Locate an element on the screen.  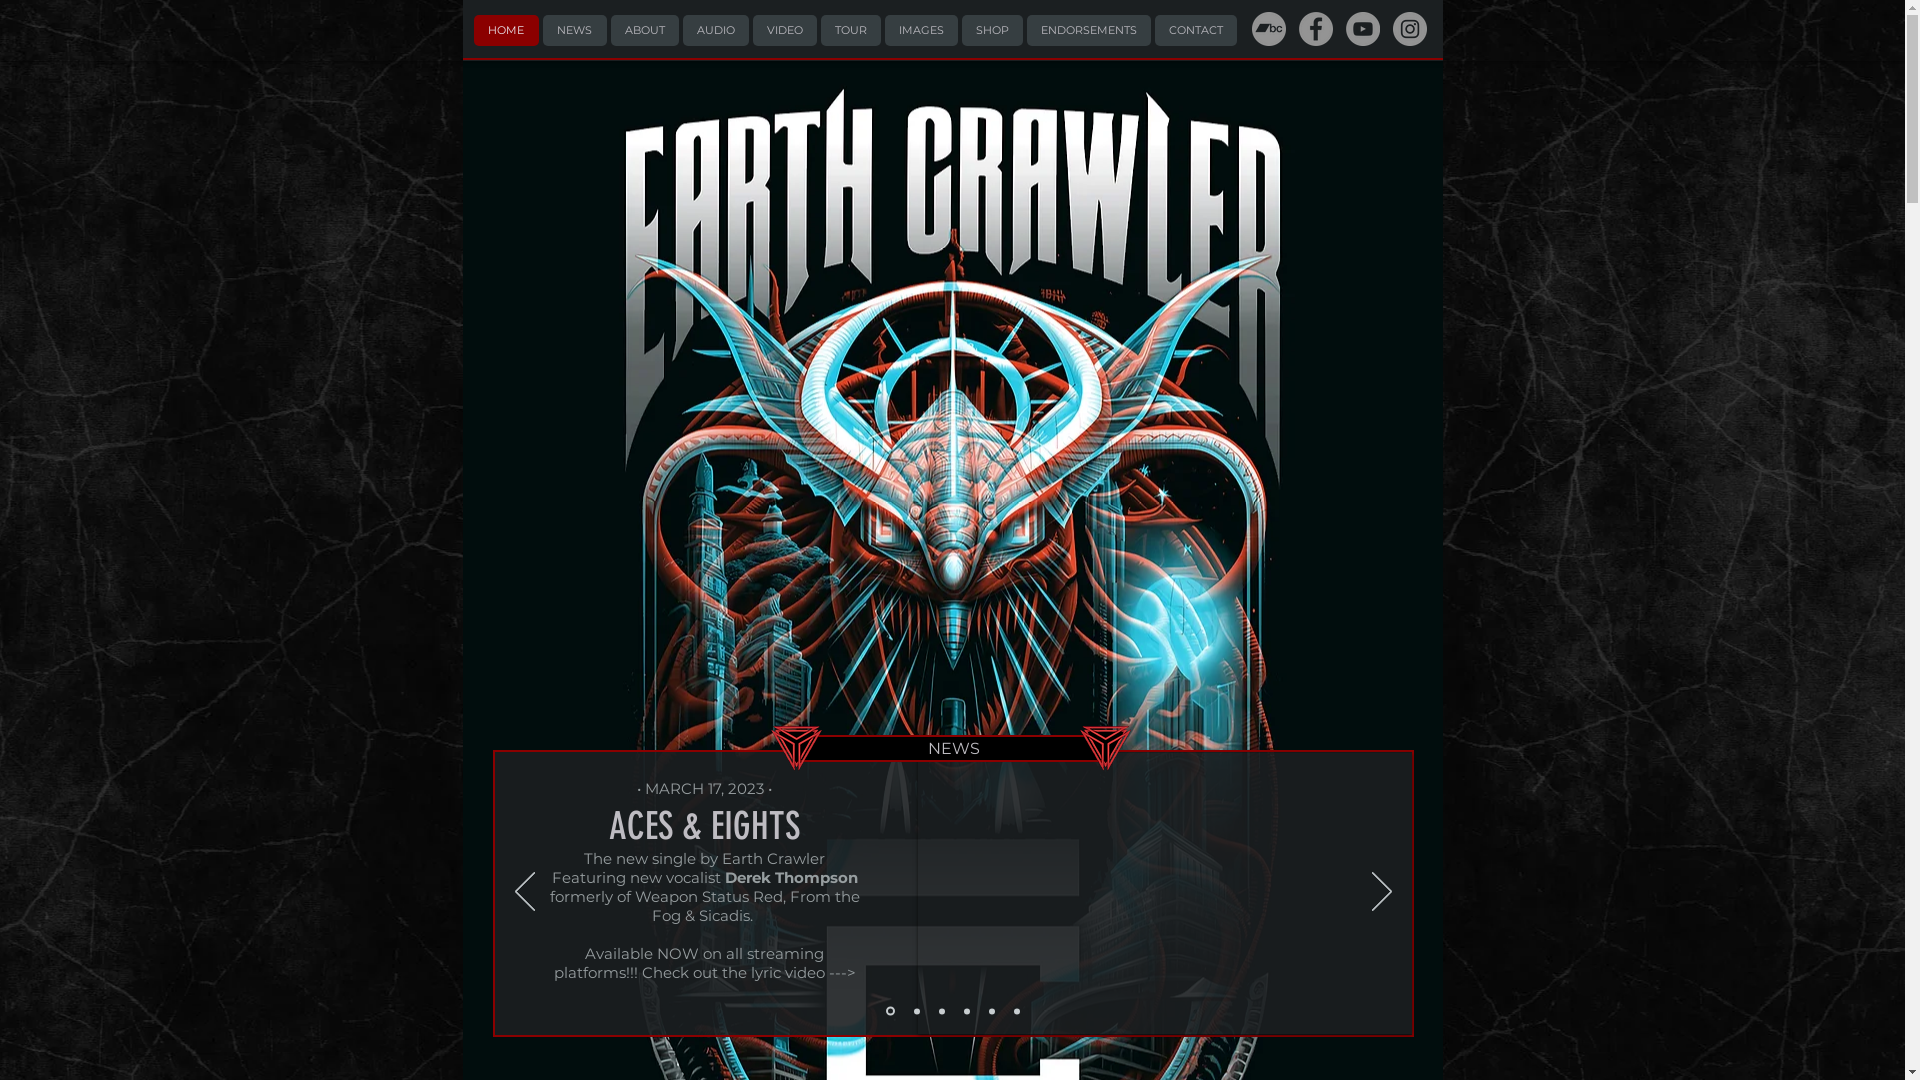
NEWS is located at coordinates (574, 30).